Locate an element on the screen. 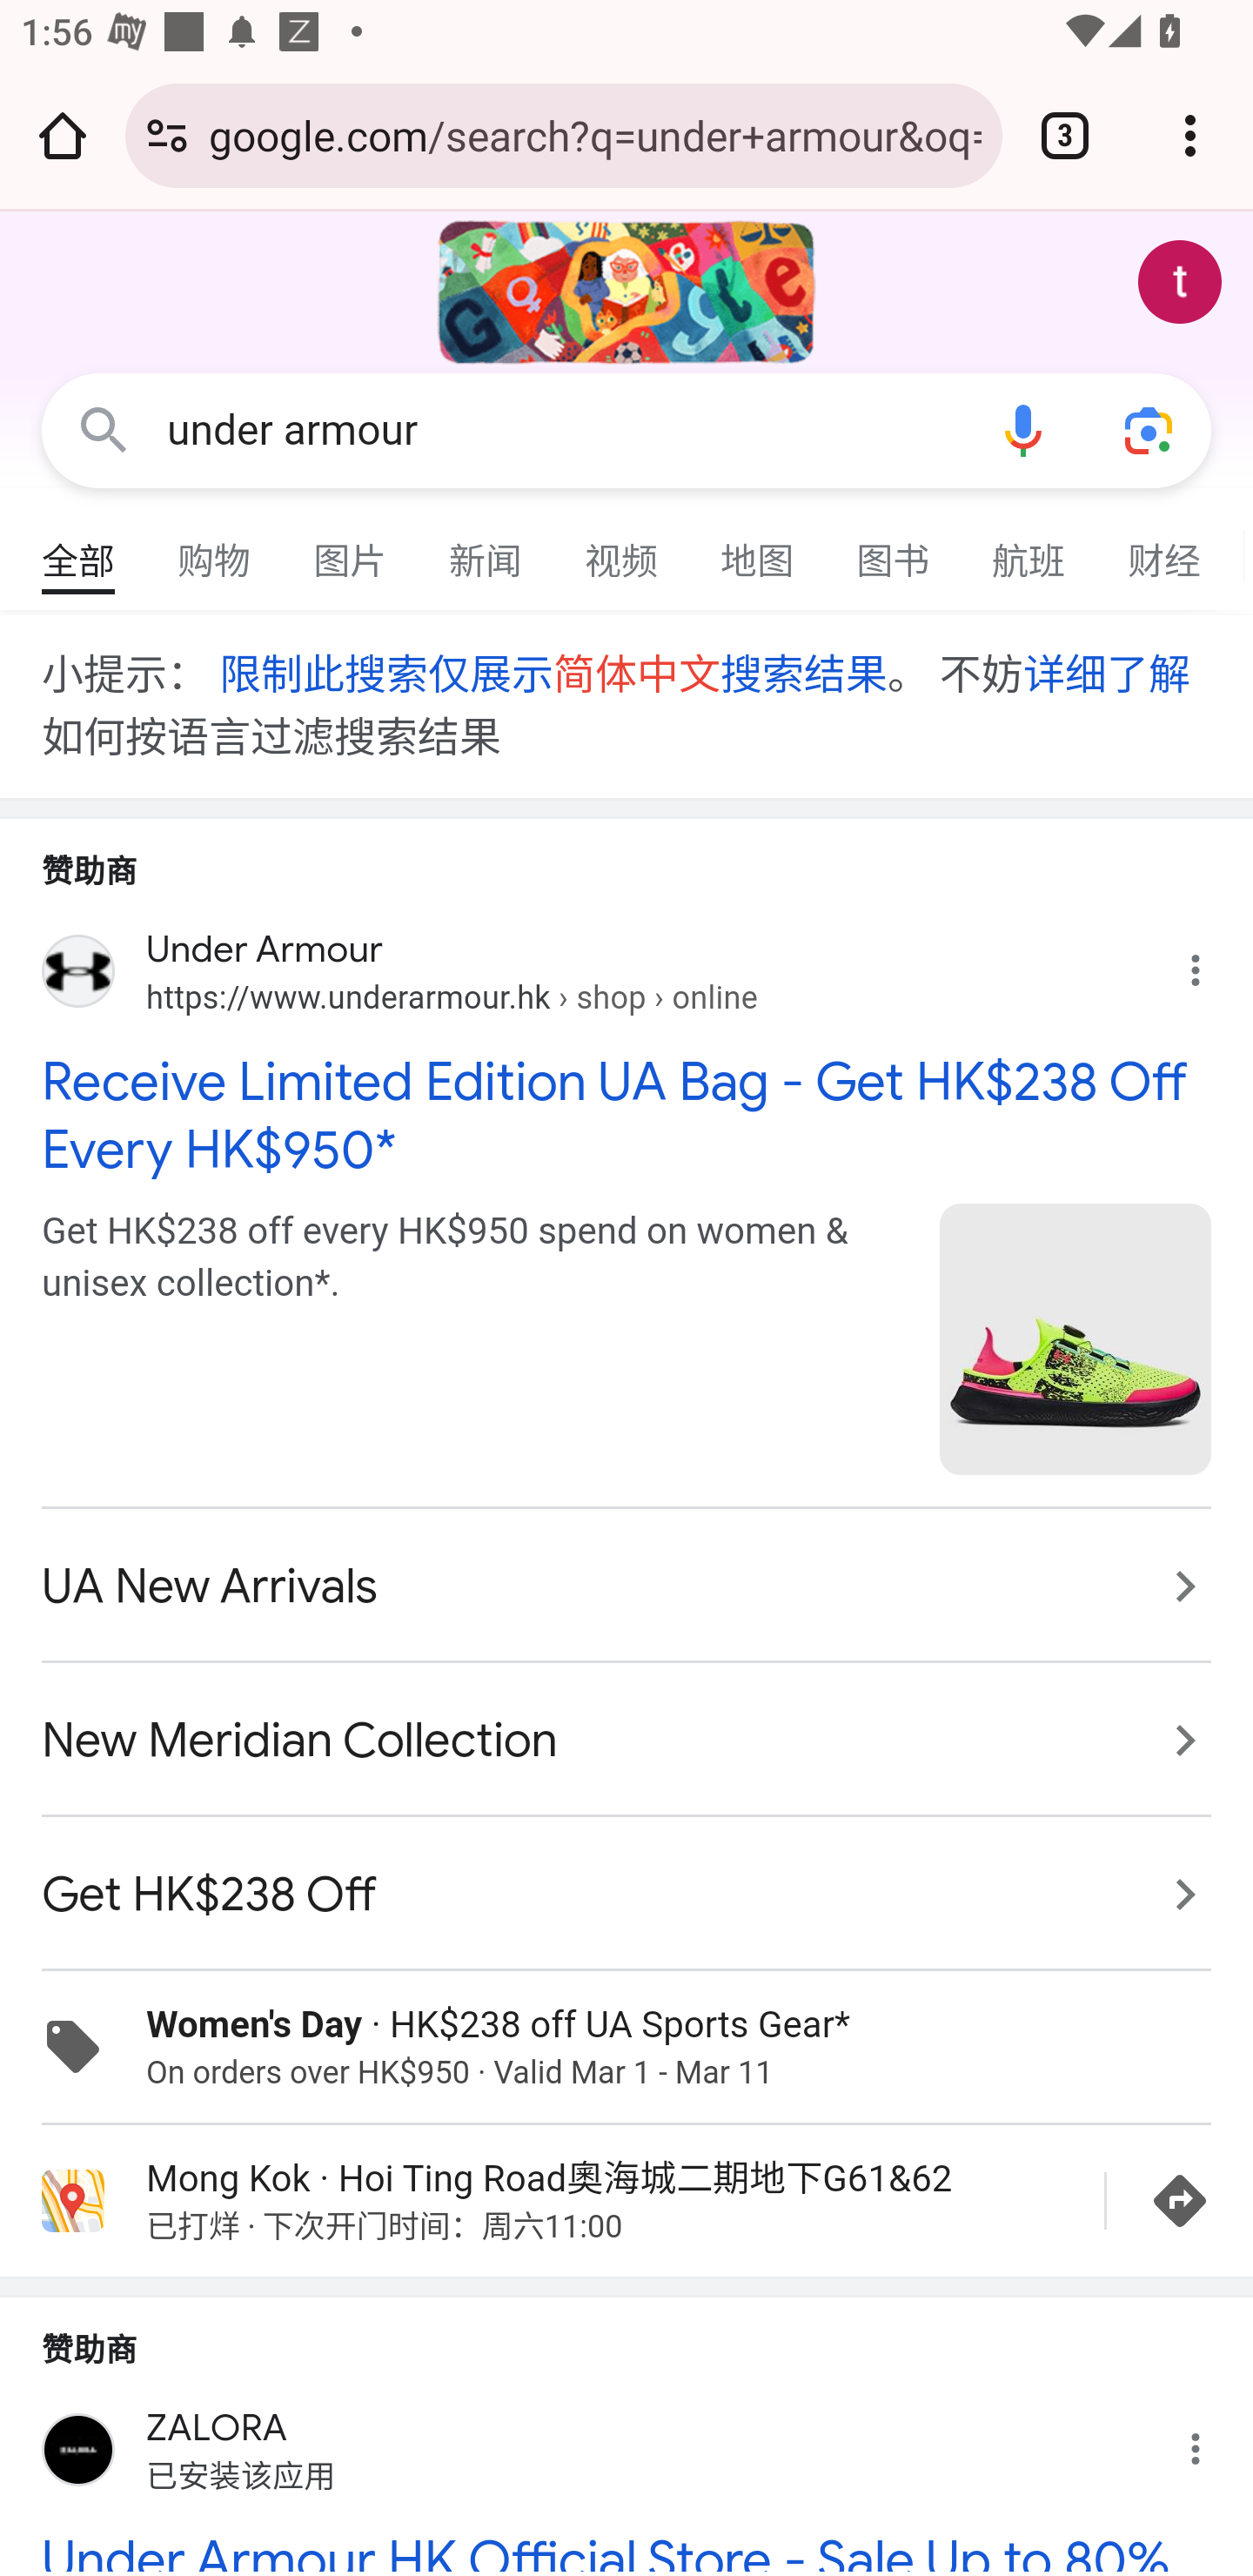  Connection is secure is located at coordinates (167, 135).